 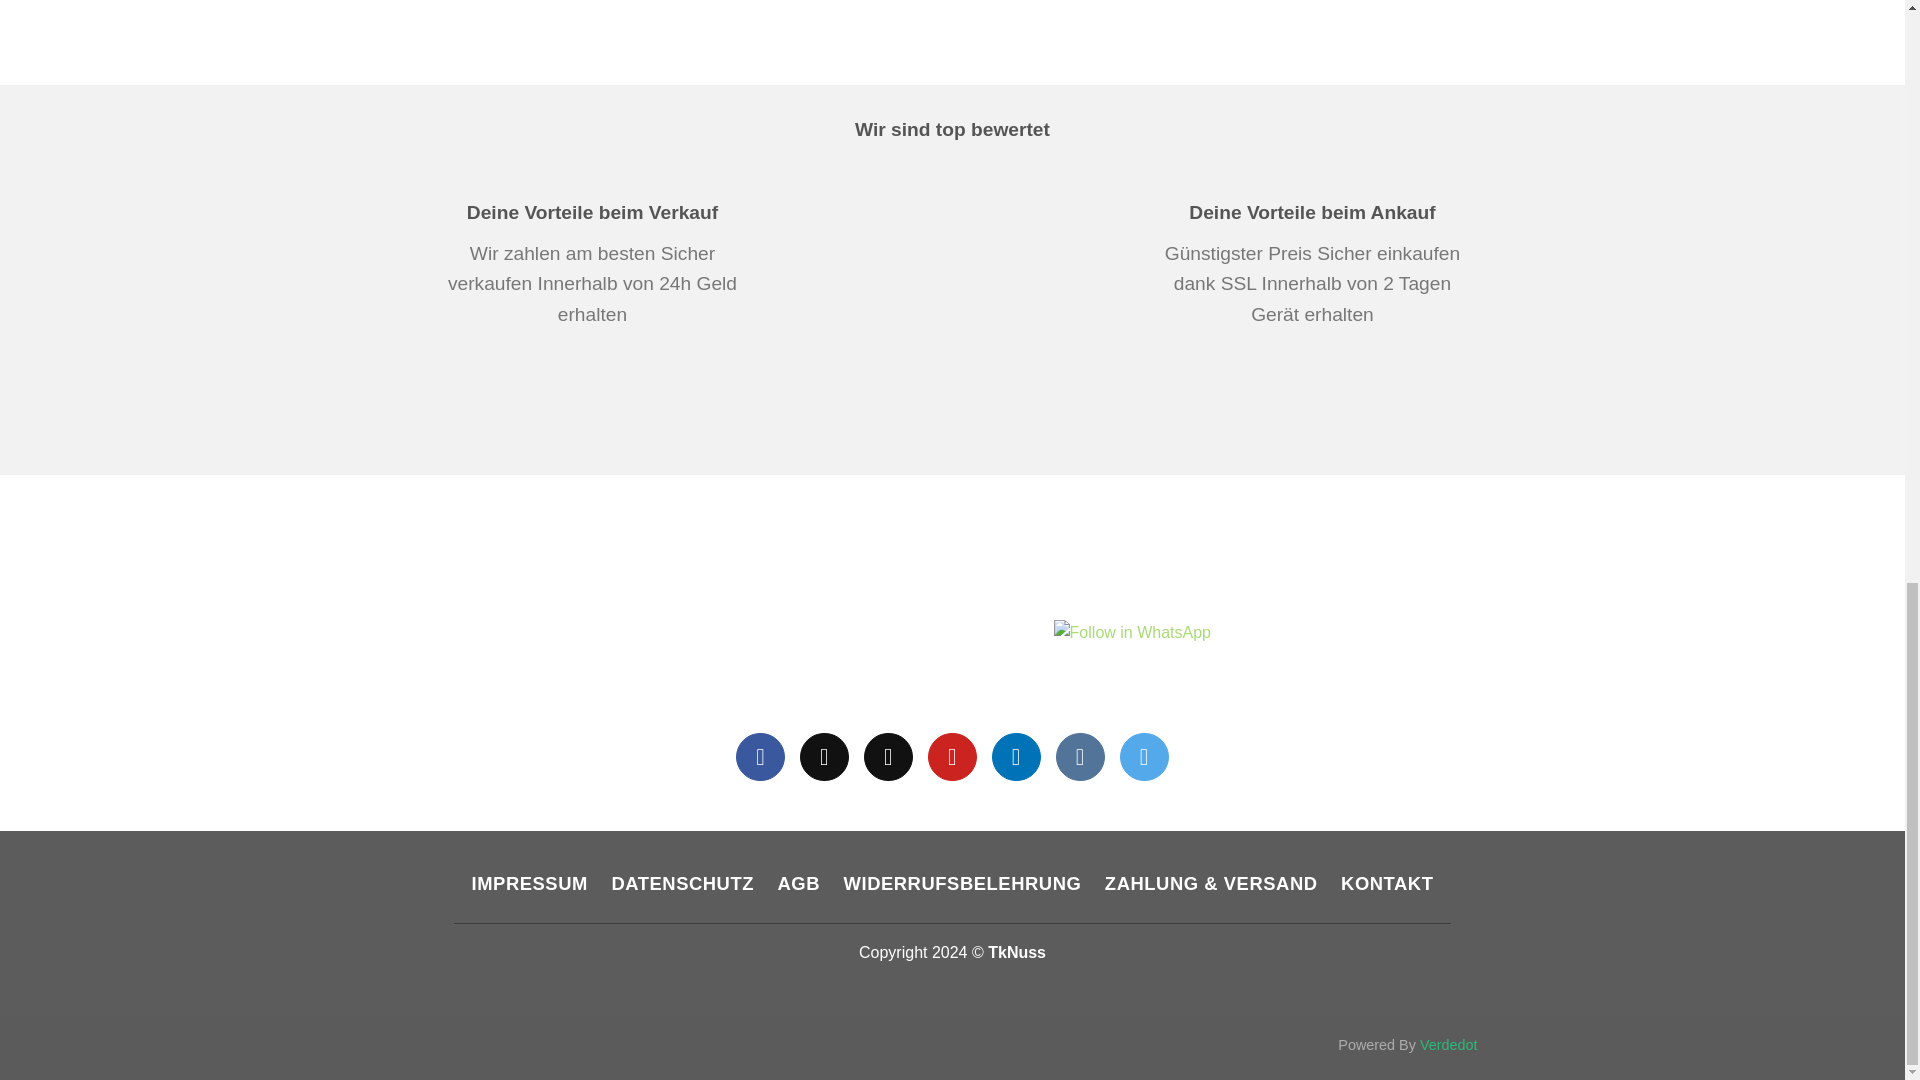 I want to click on AGB, so click(x=798, y=884).